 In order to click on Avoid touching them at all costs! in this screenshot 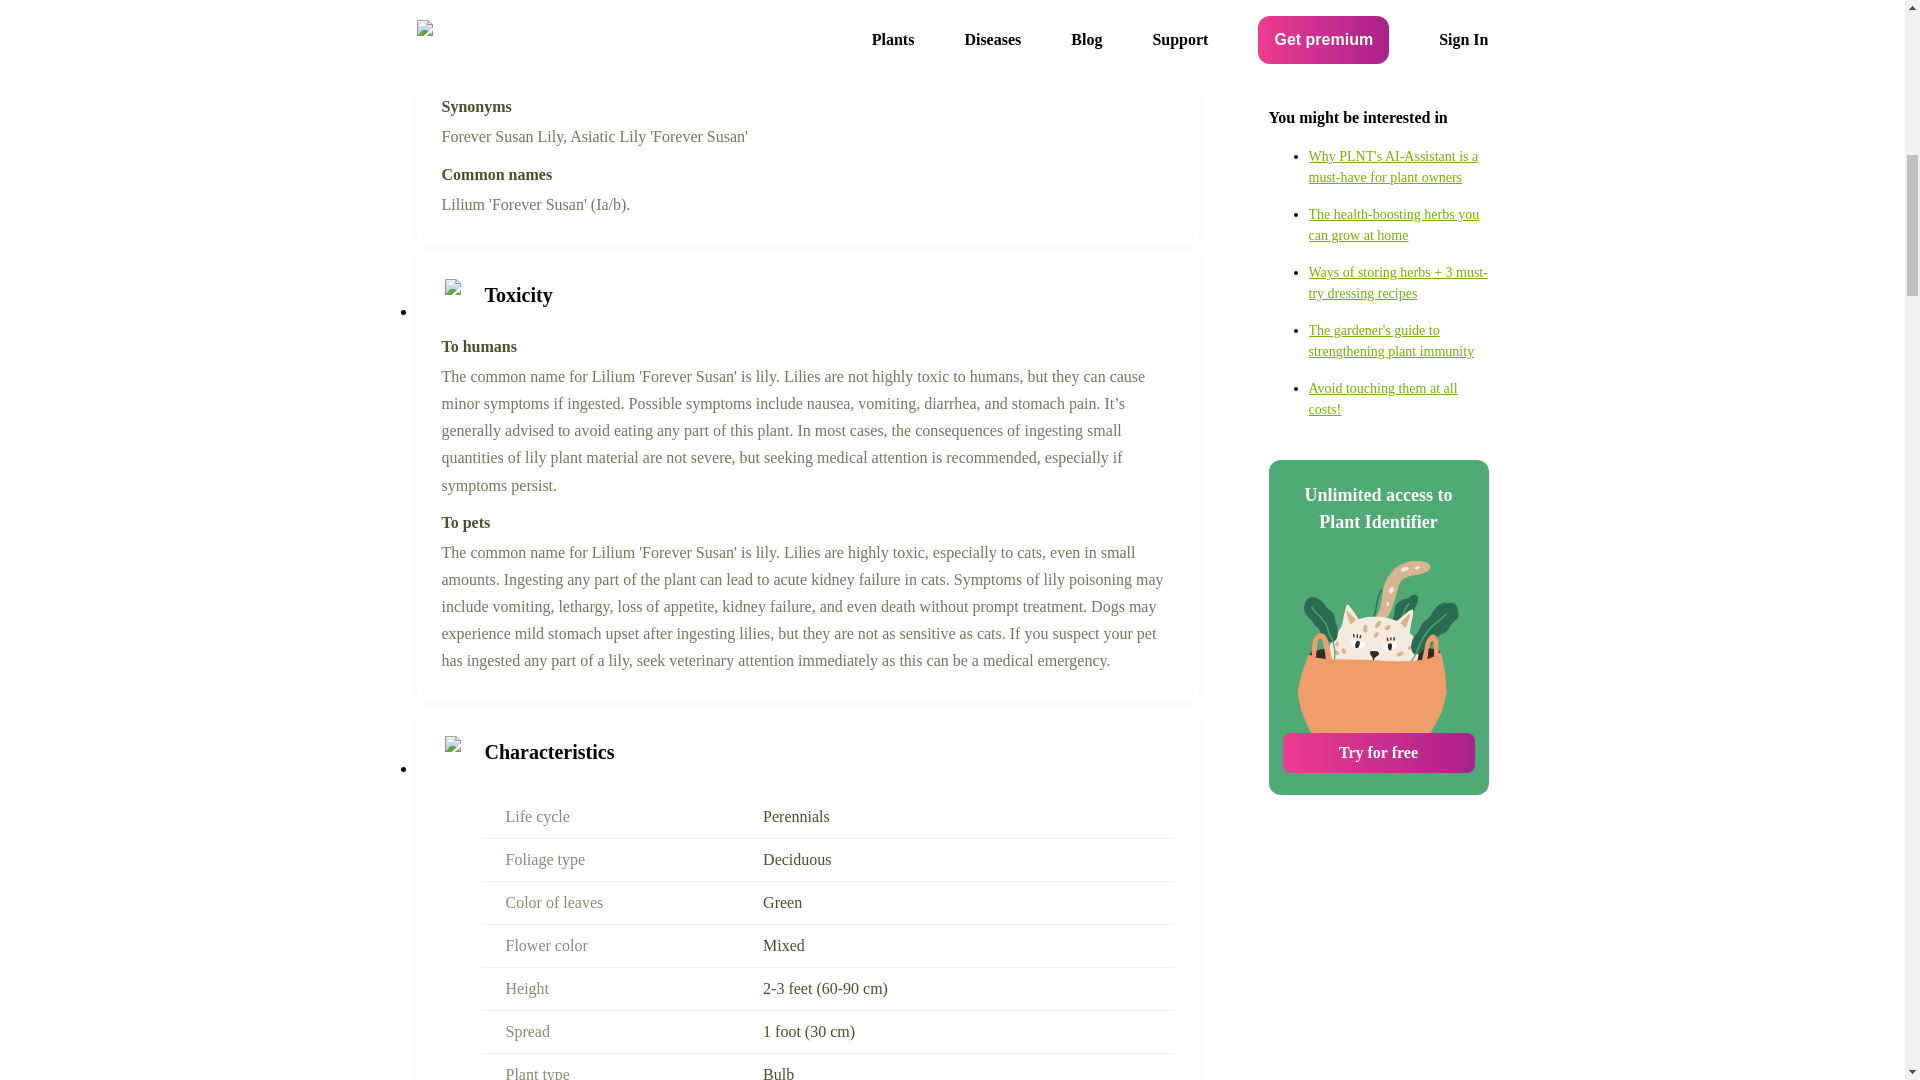, I will do `click(1398, 71)`.